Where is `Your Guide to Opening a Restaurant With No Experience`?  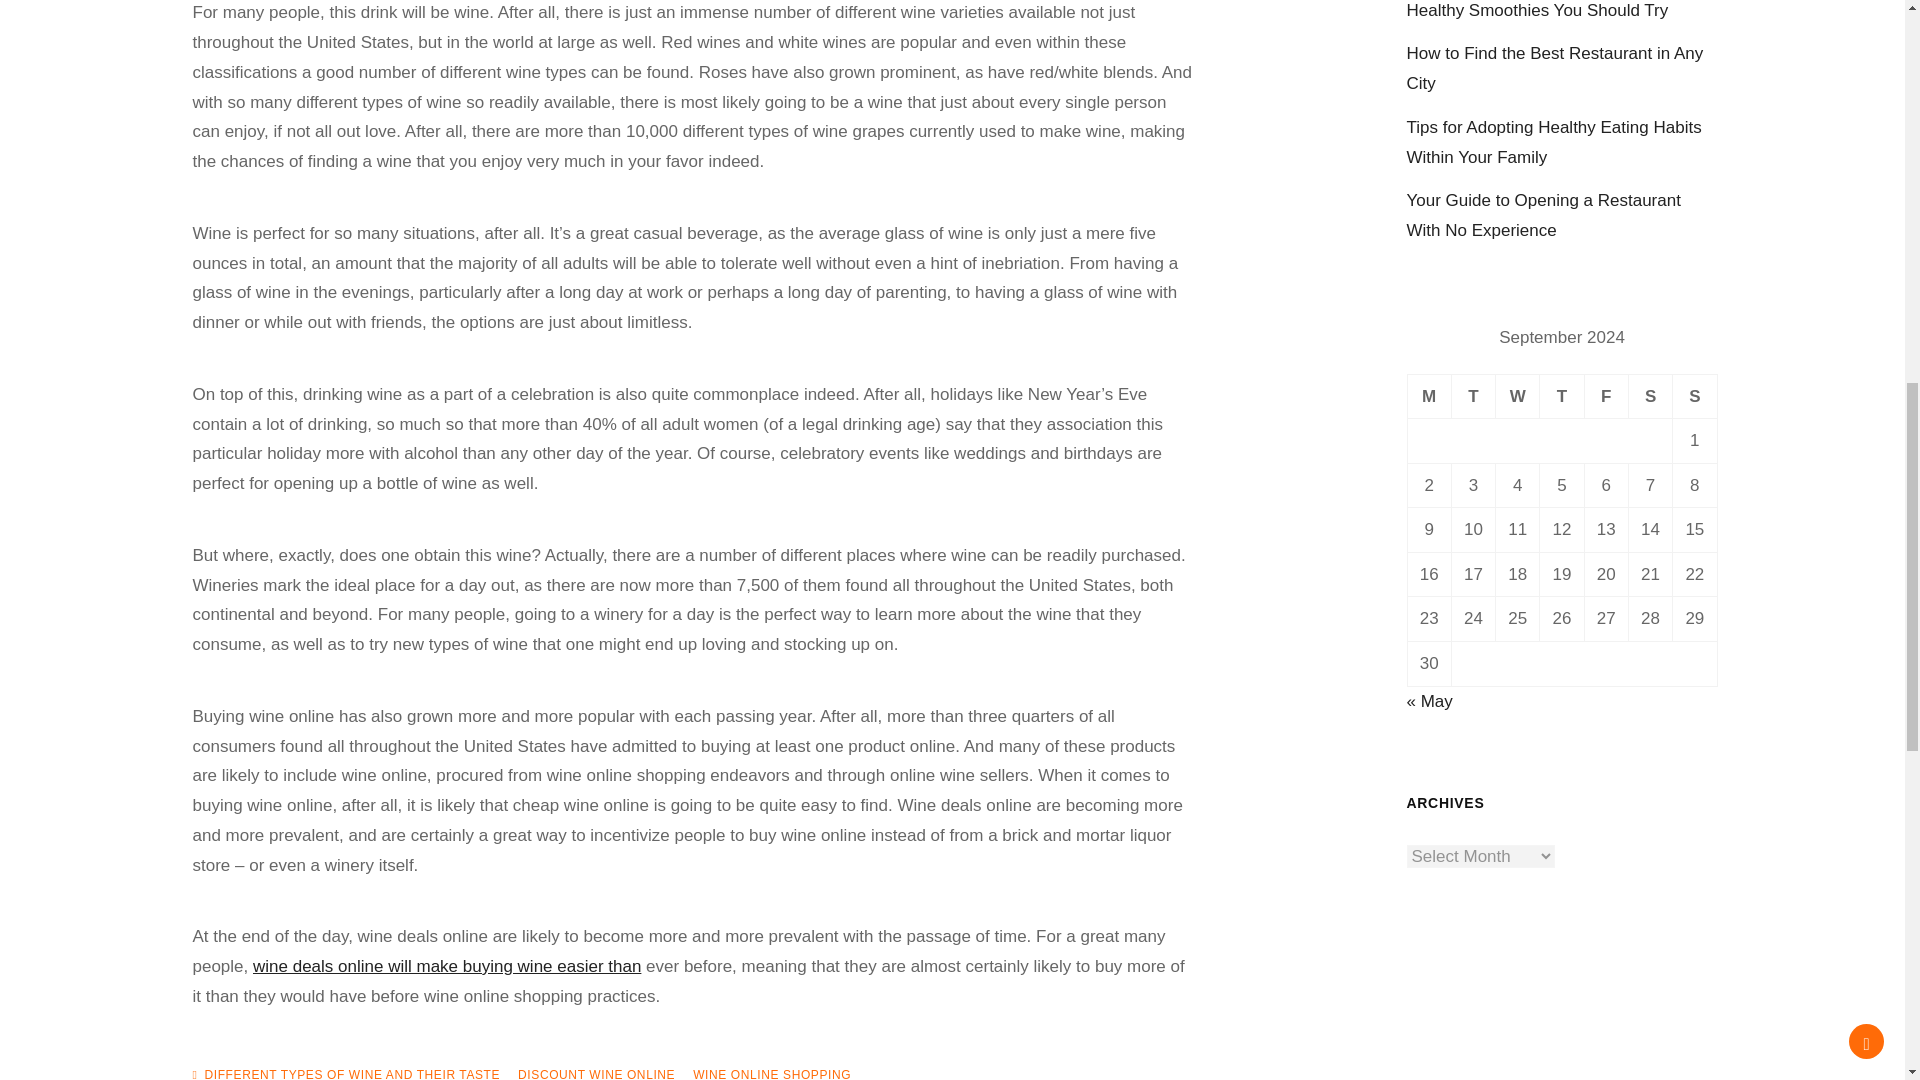
Your Guide to Opening a Restaurant With No Experience is located at coordinates (1542, 215).